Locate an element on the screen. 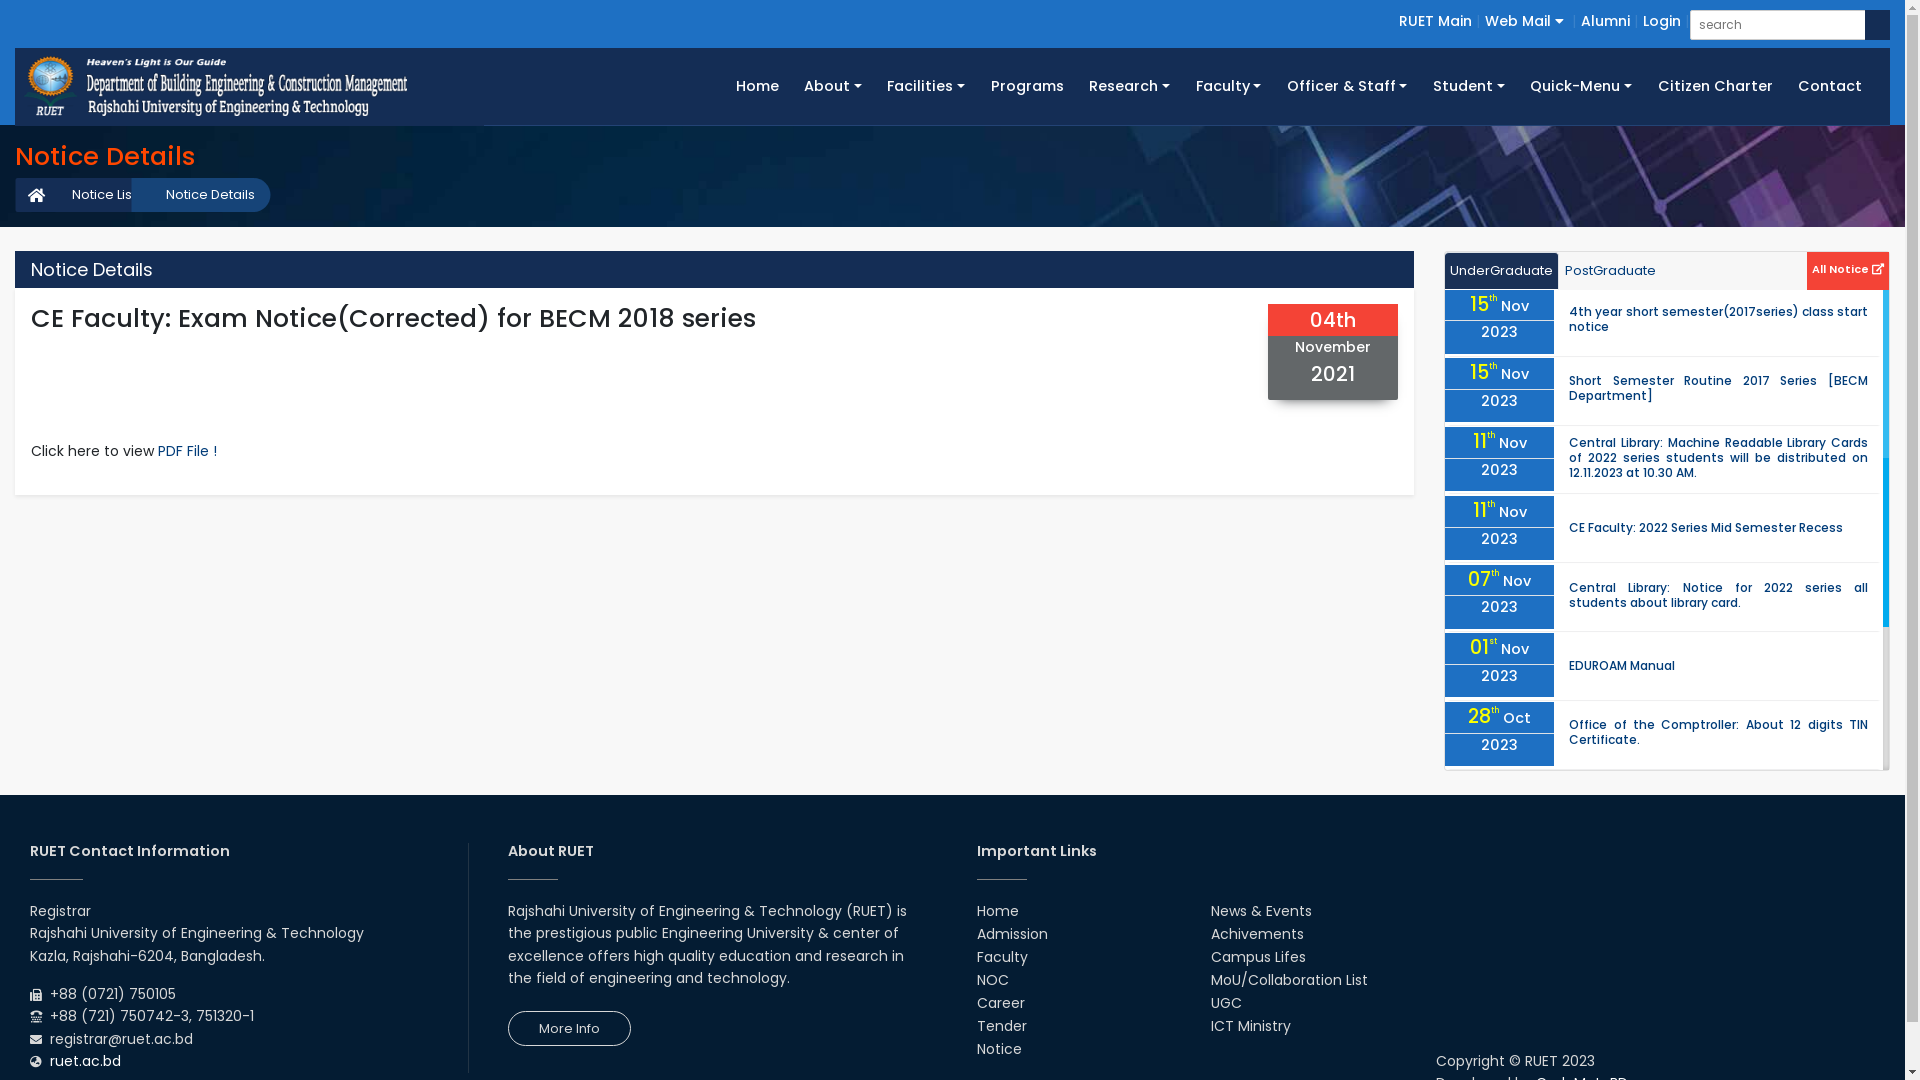  UGC is located at coordinates (1226, 1003).